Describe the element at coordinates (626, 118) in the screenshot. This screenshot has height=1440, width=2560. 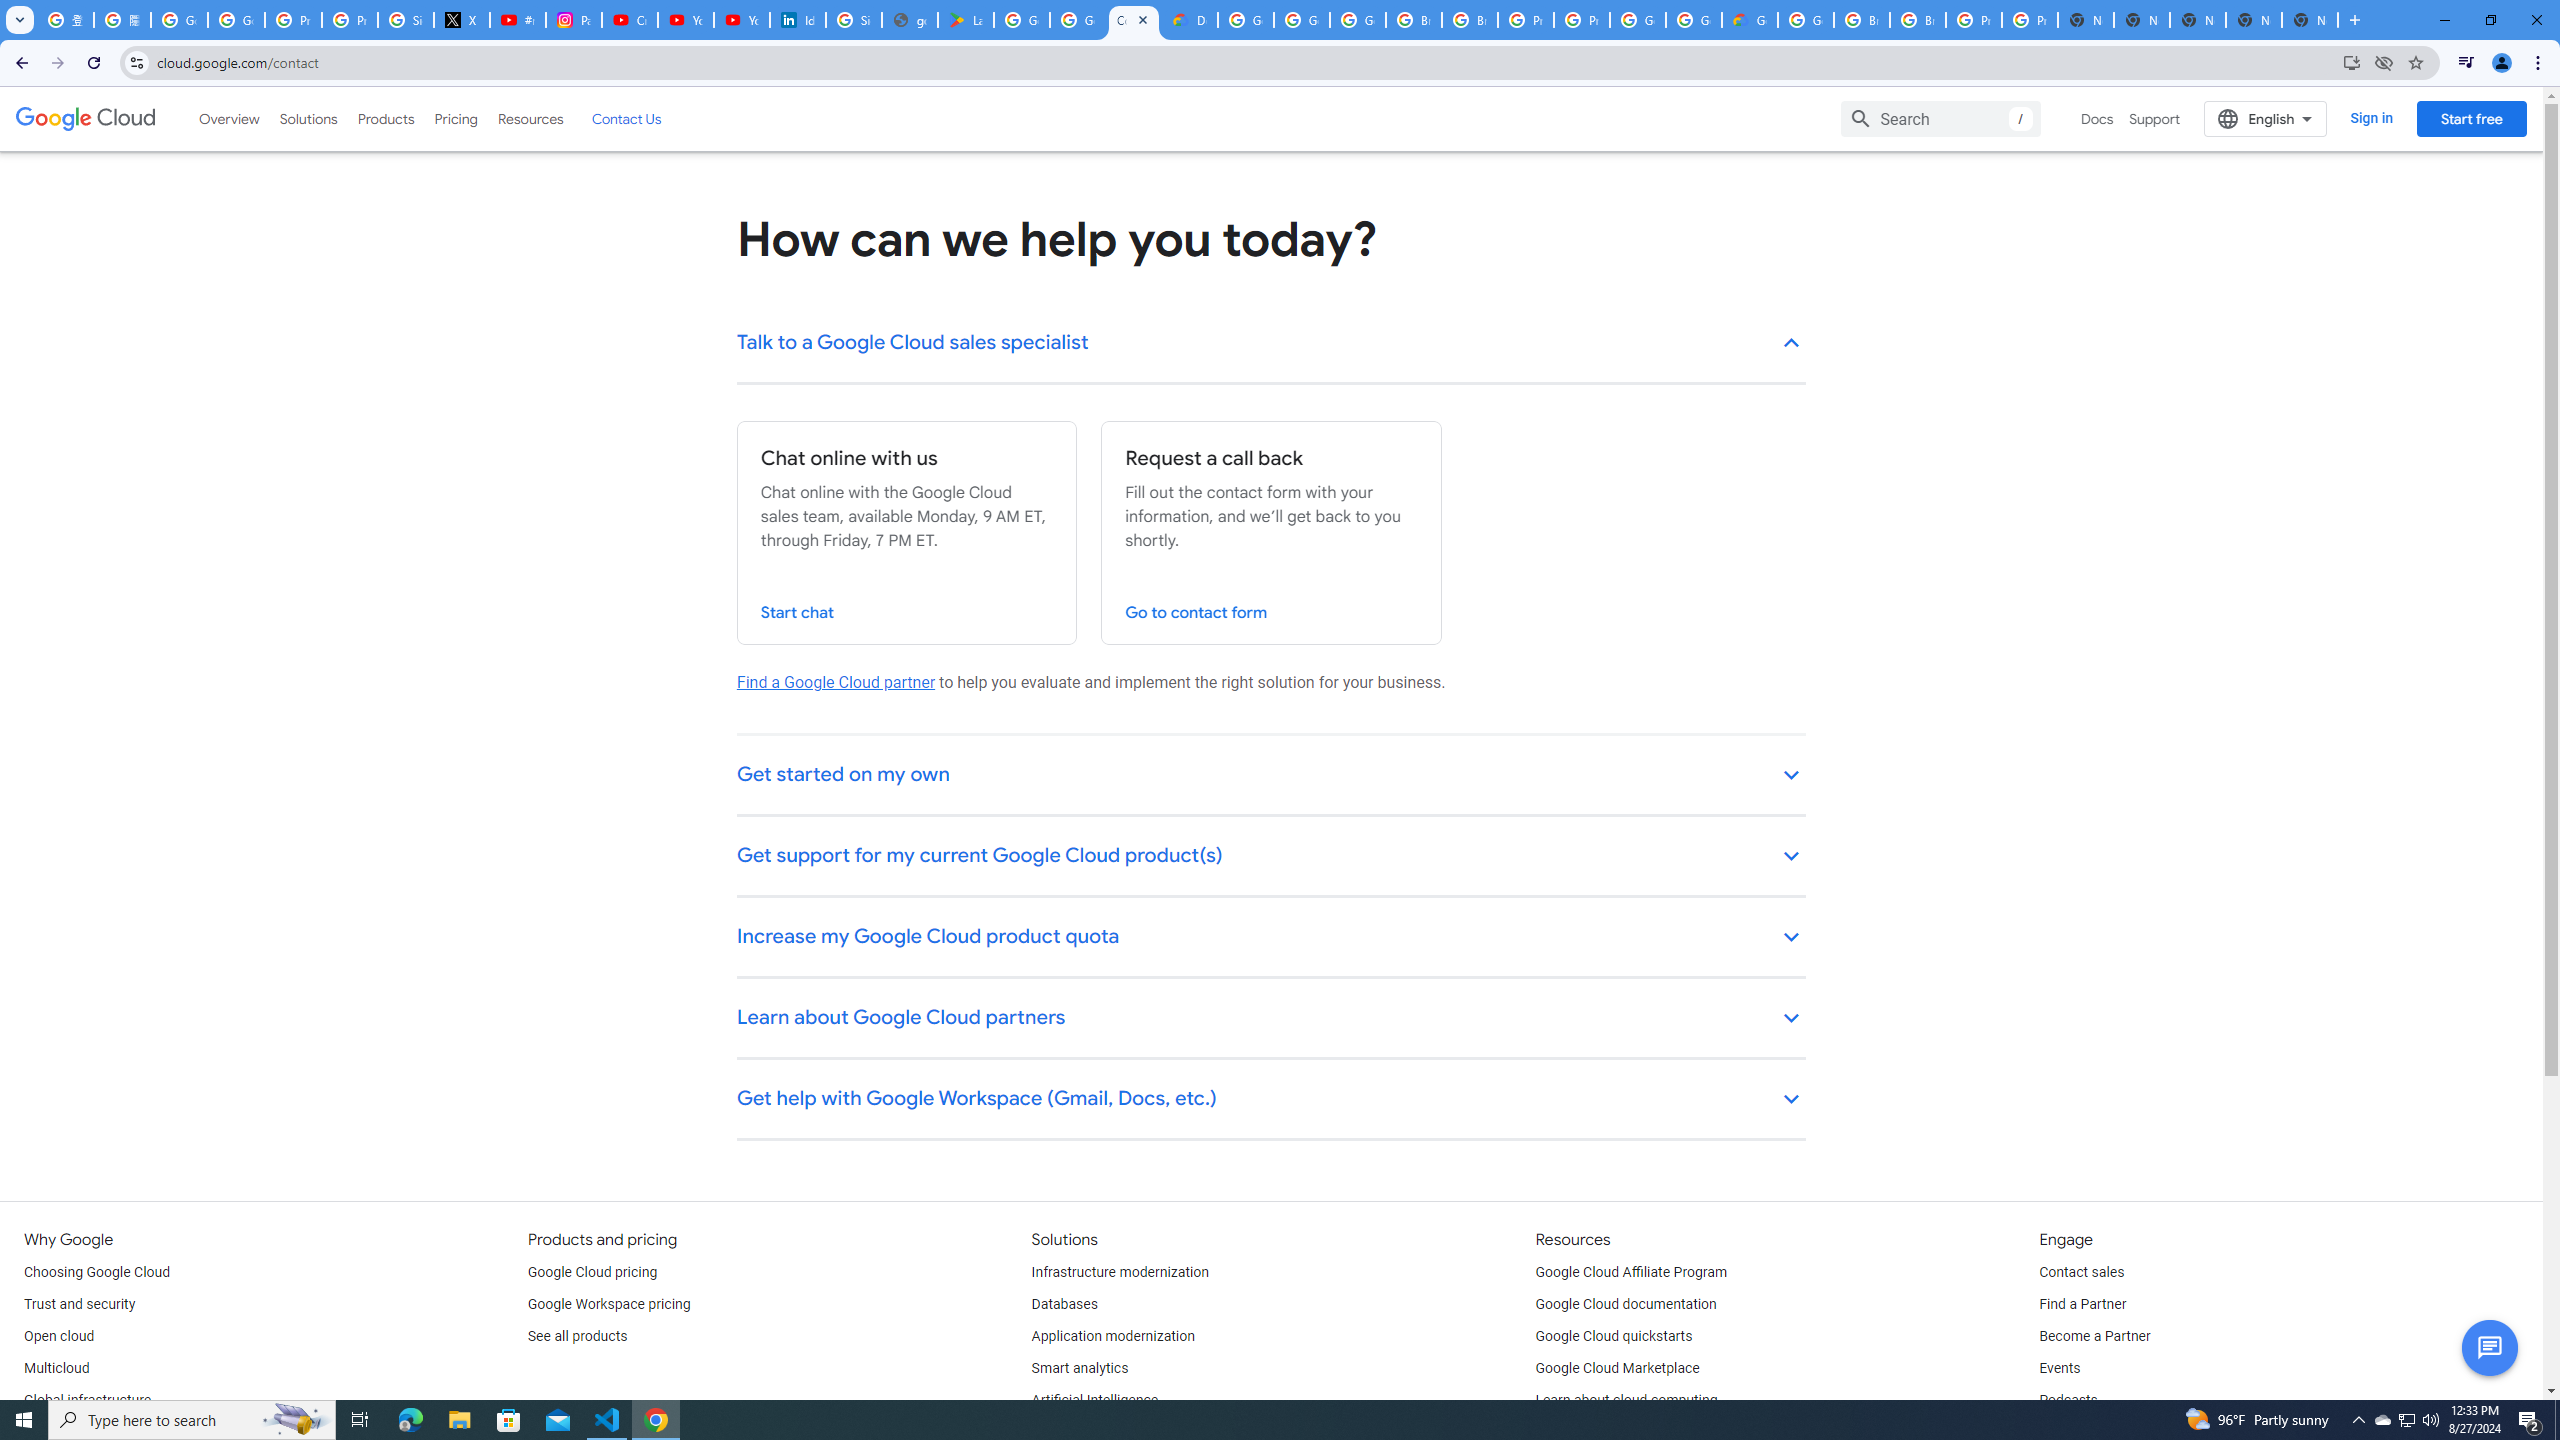
I see `Contact Us` at that location.